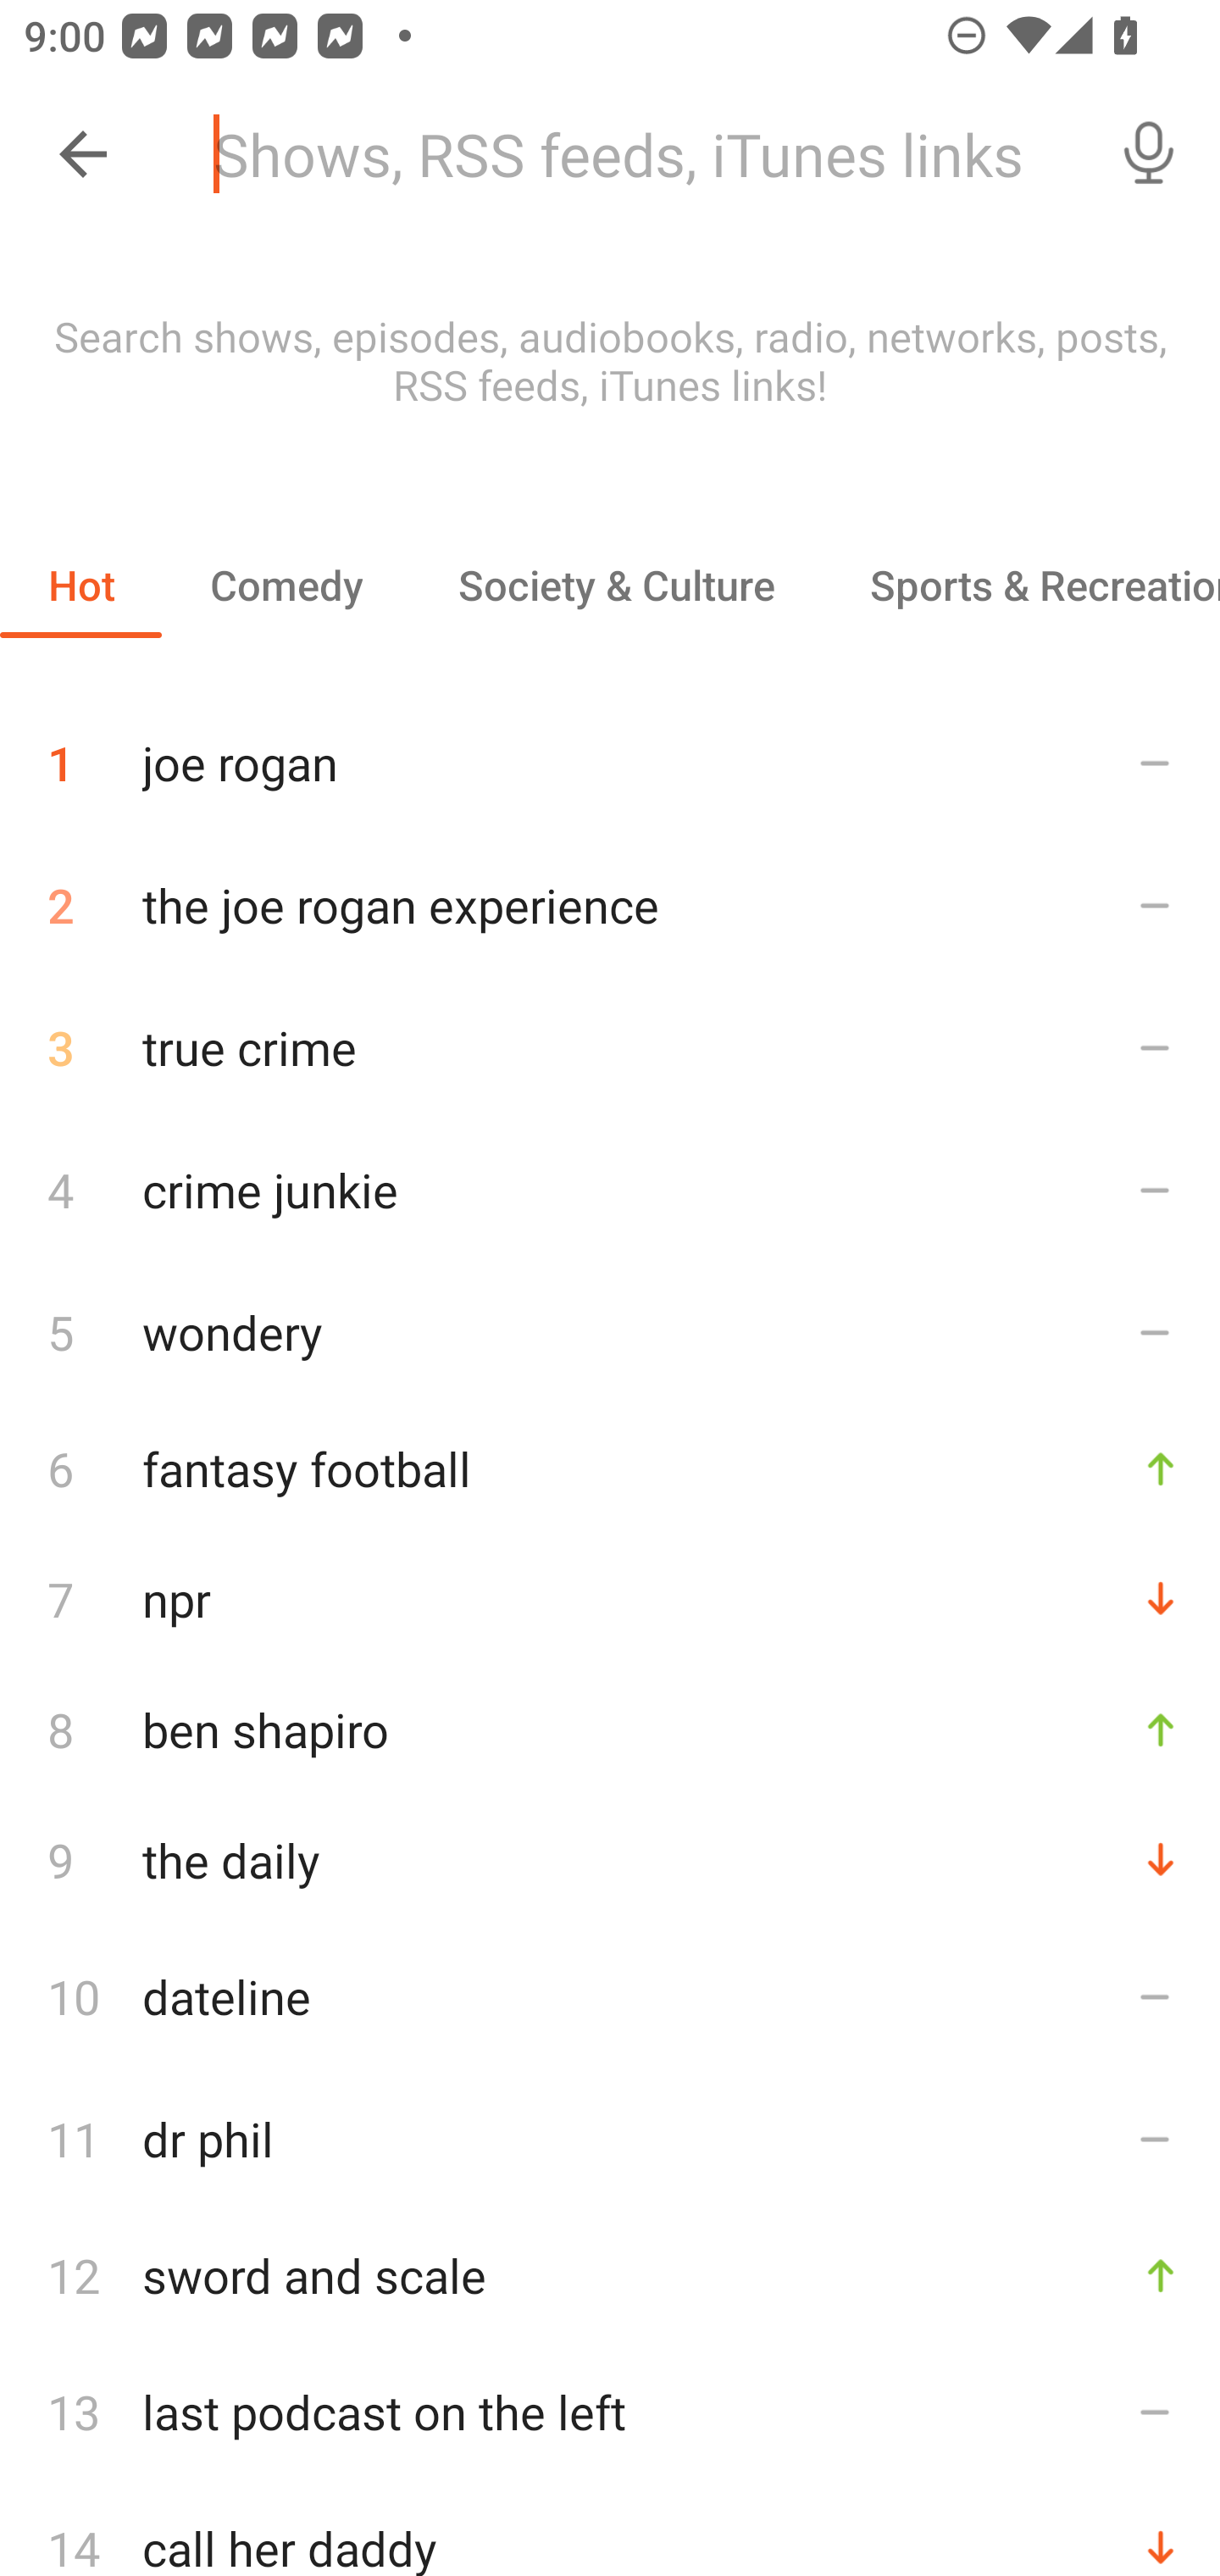 The height and width of the screenshot is (2576, 1220). I want to click on 14 call her daddy, so click(610, 2529).